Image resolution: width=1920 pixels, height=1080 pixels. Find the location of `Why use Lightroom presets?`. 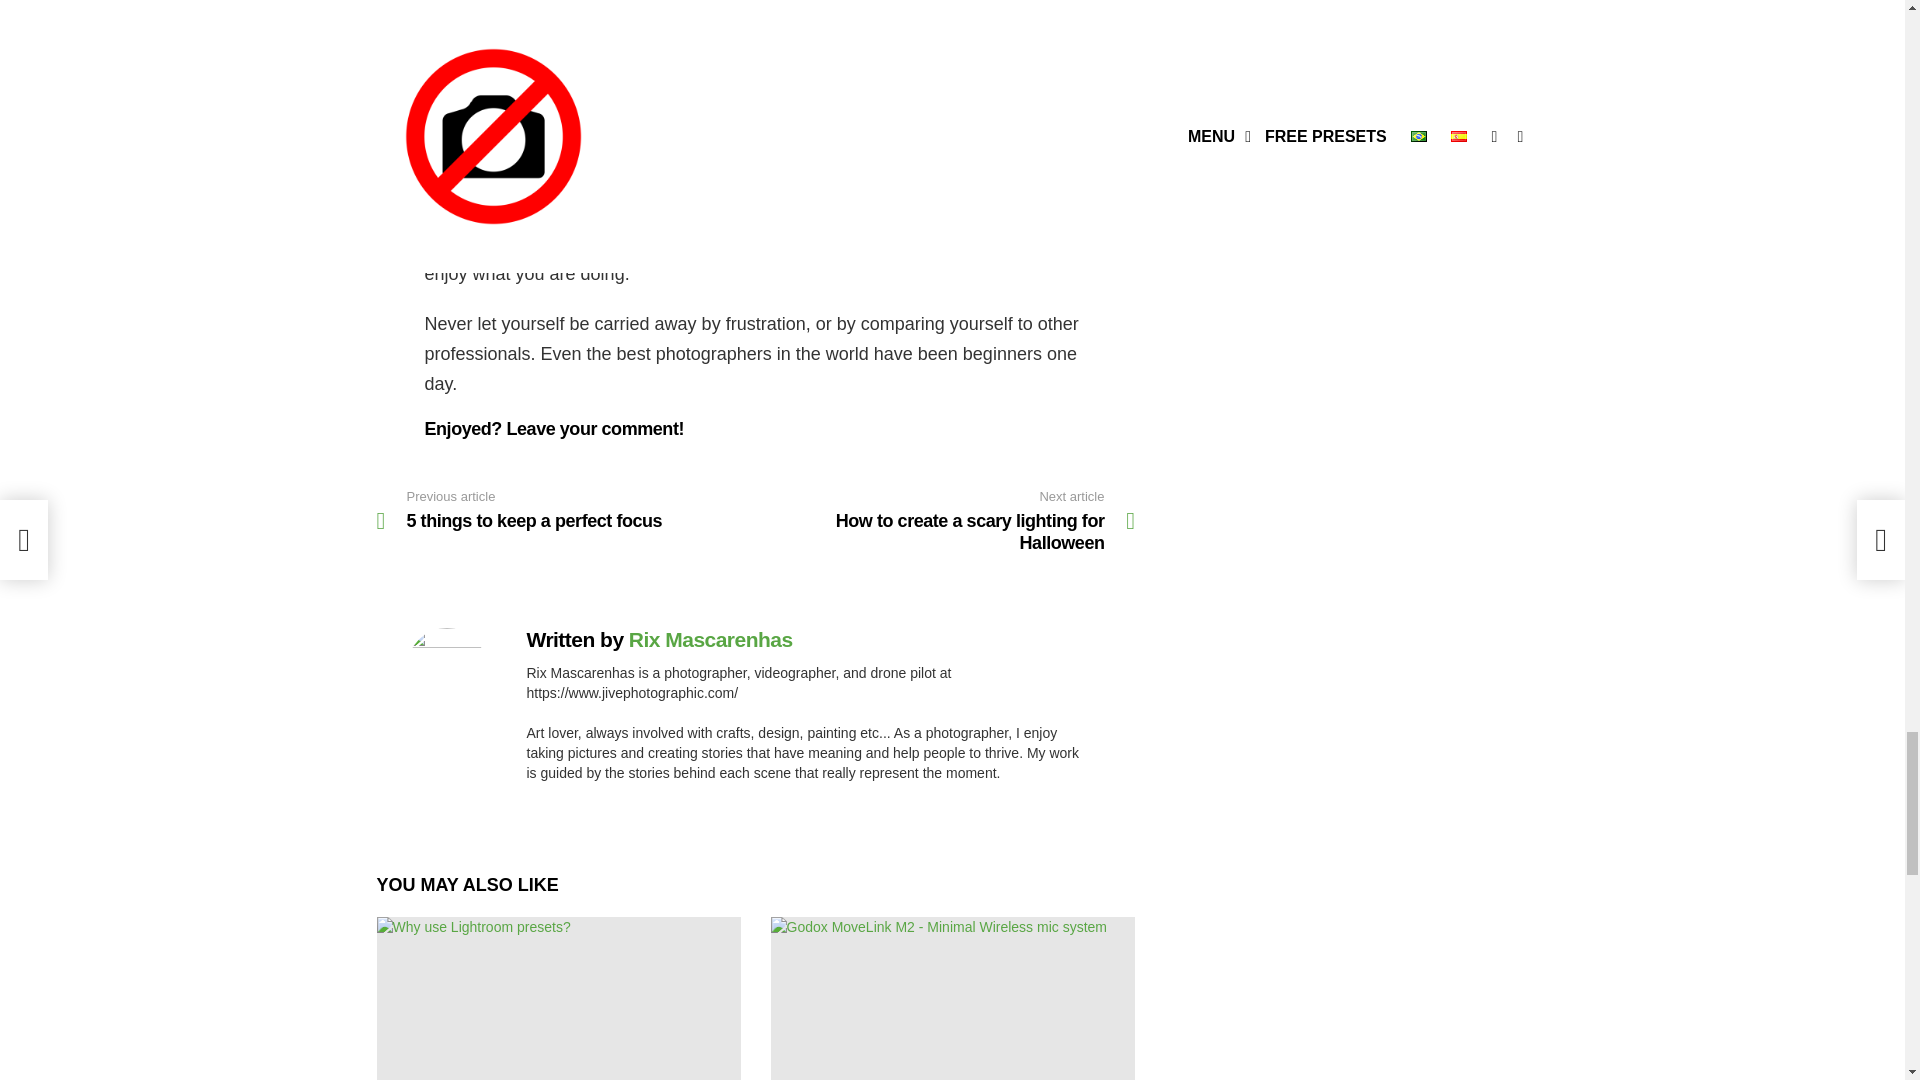

Why use Lightroom presets? is located at coordinates (558, 998).